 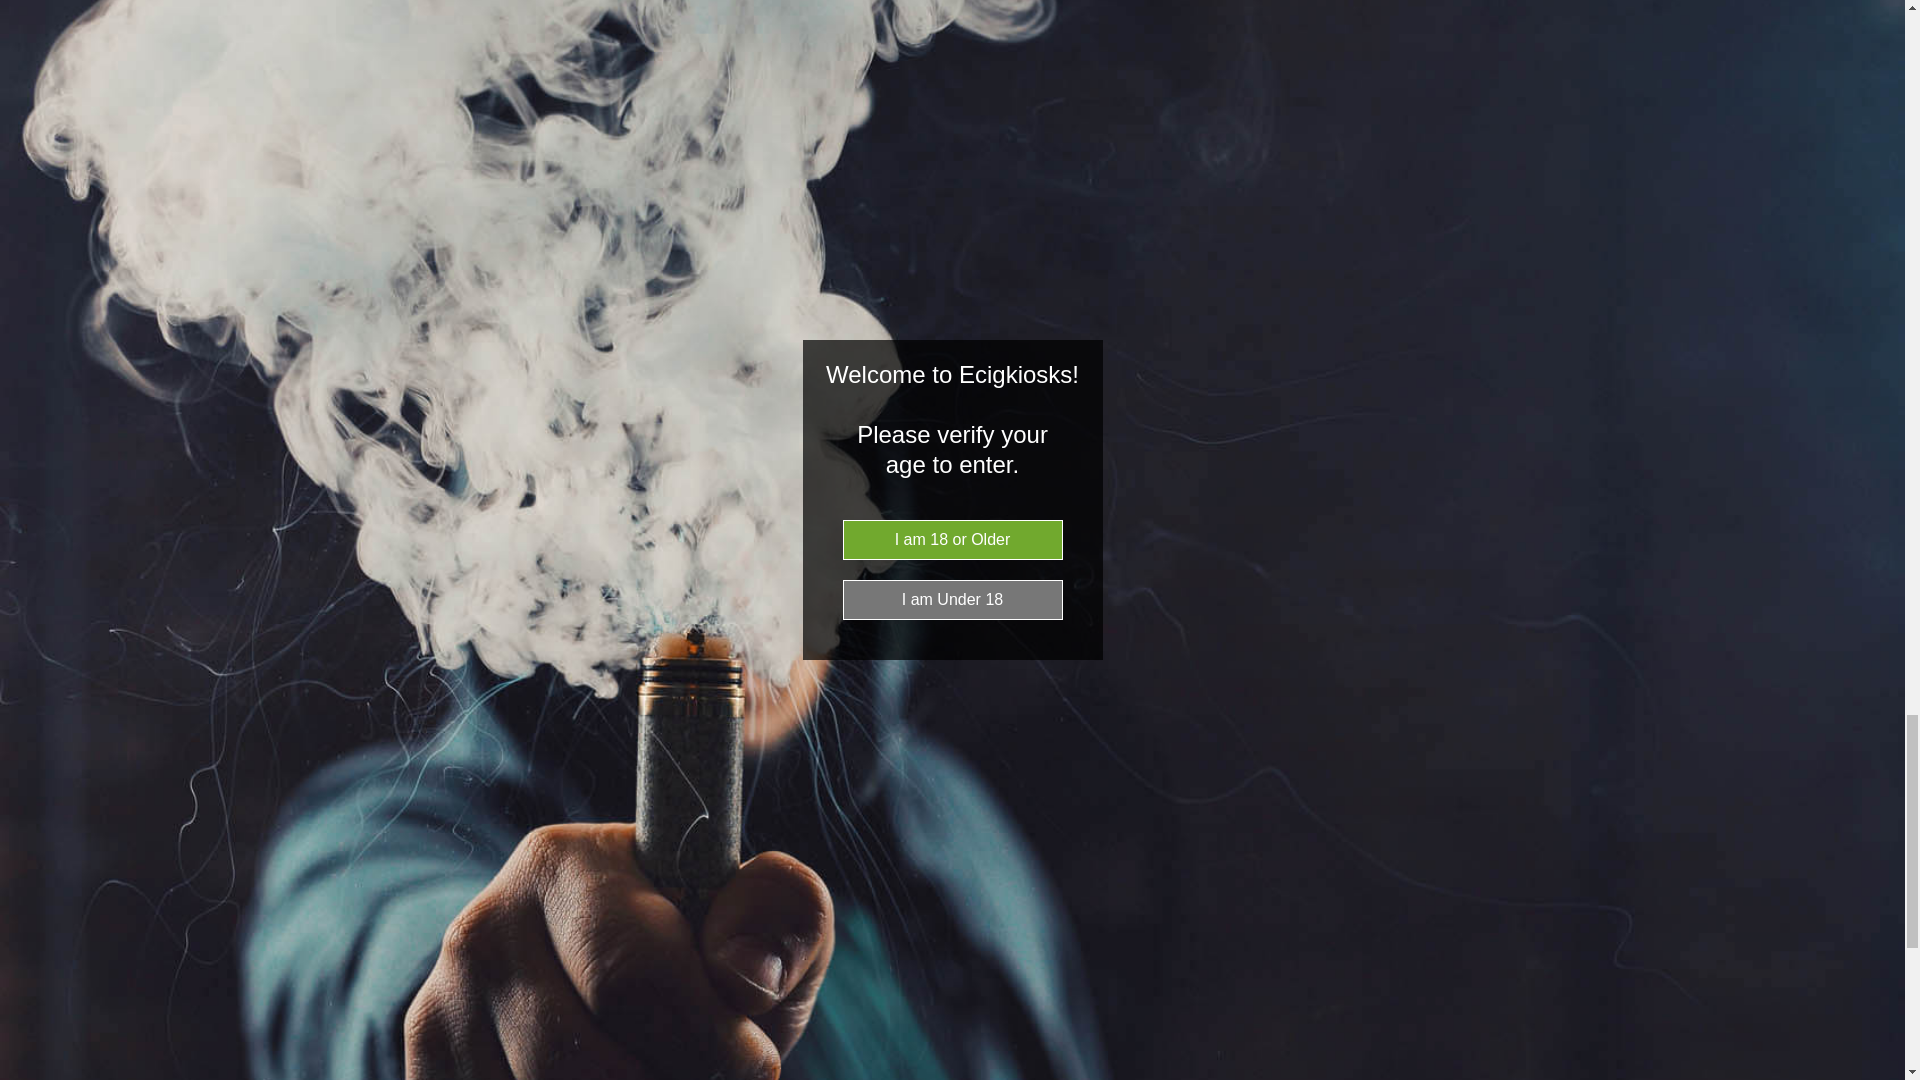 What do you see at coordinates (952, 631) in the screenshot?
I see `Review Form` at bounding box center [952, 631].